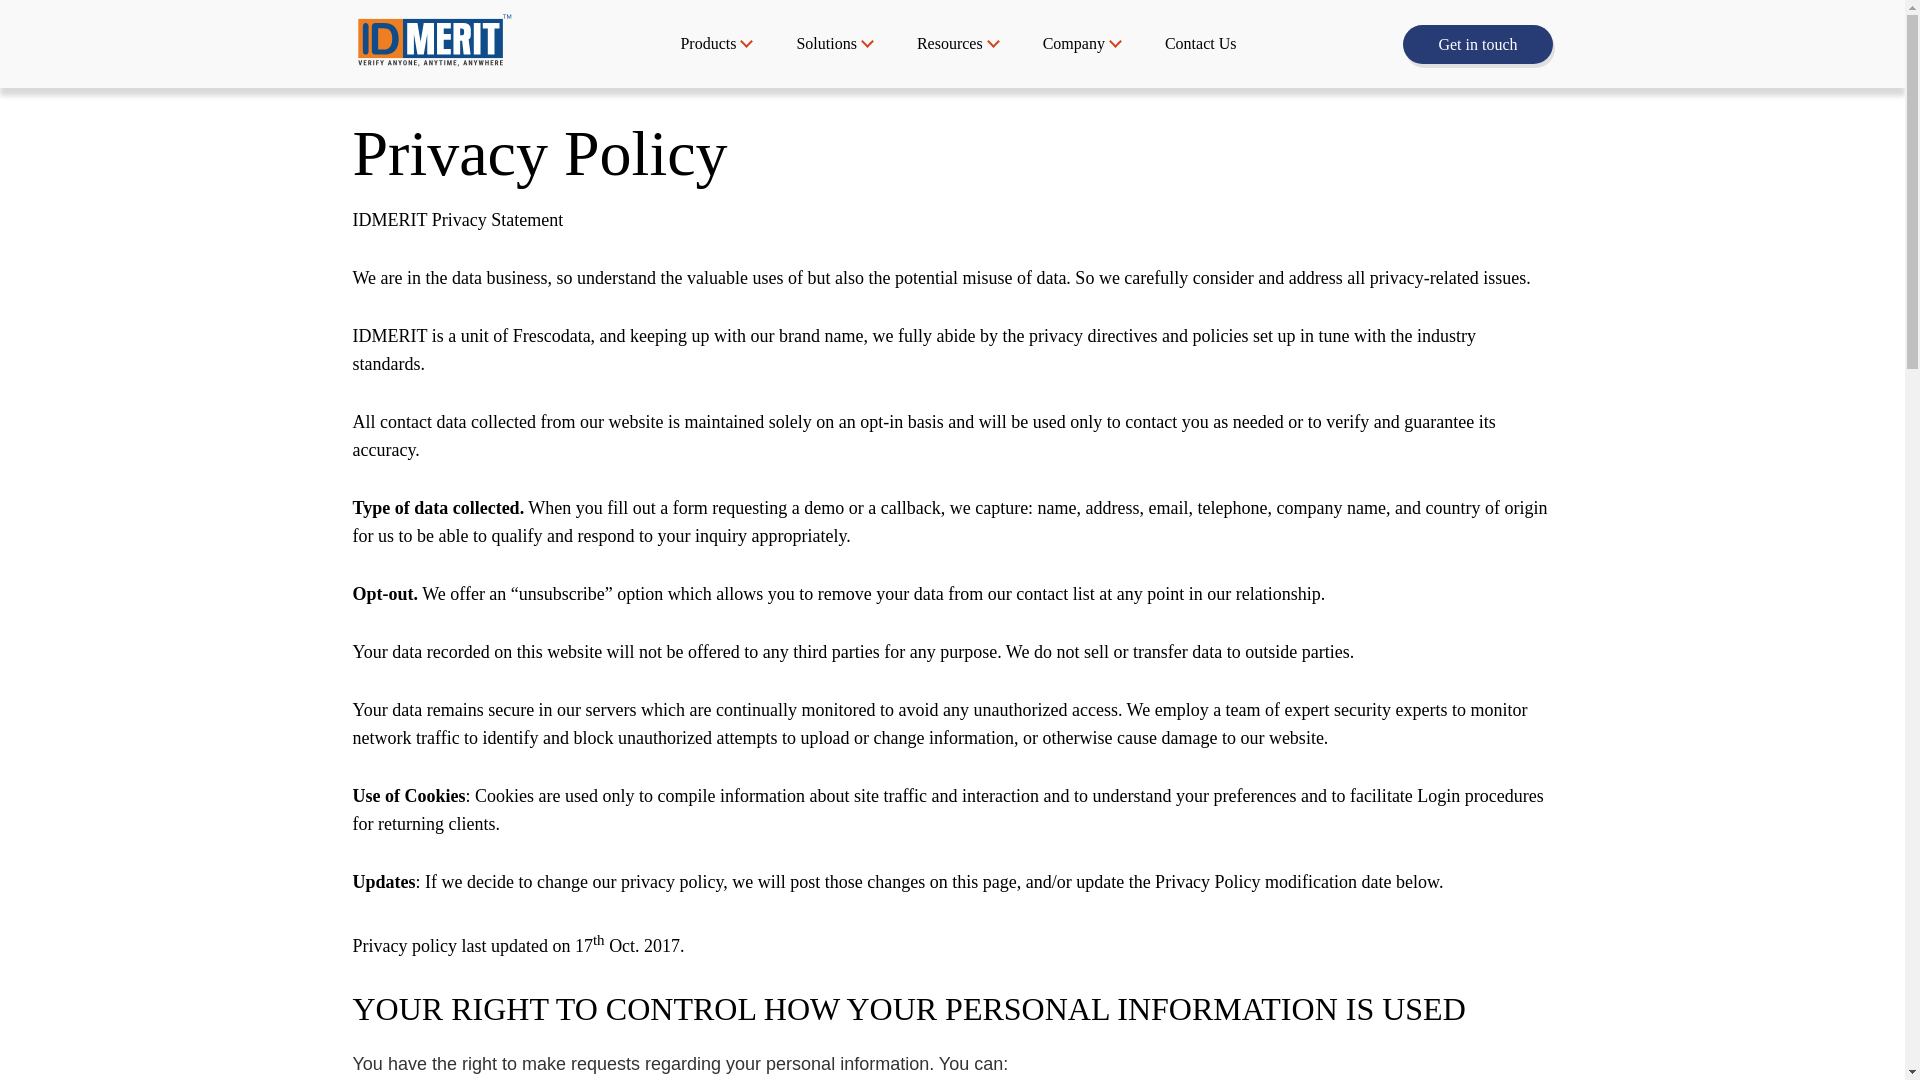 Image resolution: width=1920 pixels, height=1080 pixels. Describe the element at coordinates (707, 44) in the screenshot. I see `Products` at that location.